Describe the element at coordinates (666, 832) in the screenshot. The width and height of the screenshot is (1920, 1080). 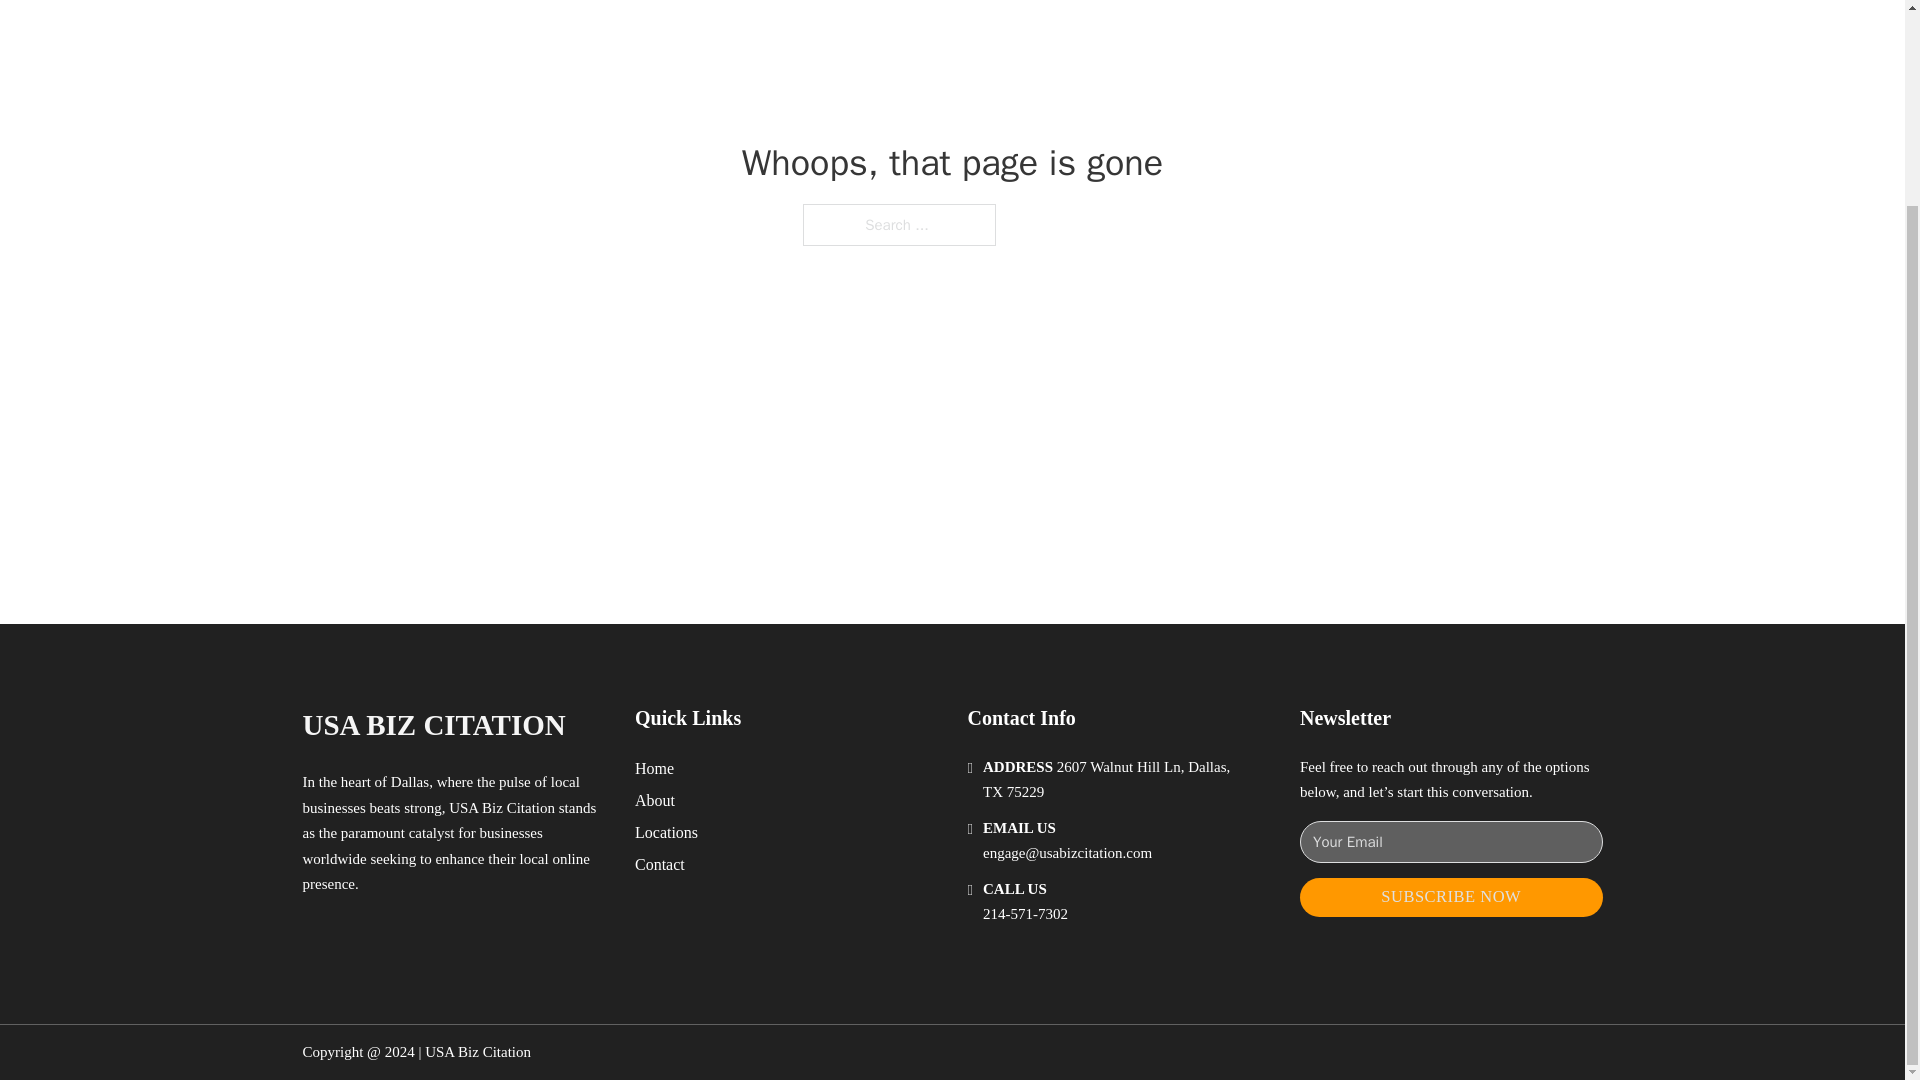
I see `Locations` at that location.